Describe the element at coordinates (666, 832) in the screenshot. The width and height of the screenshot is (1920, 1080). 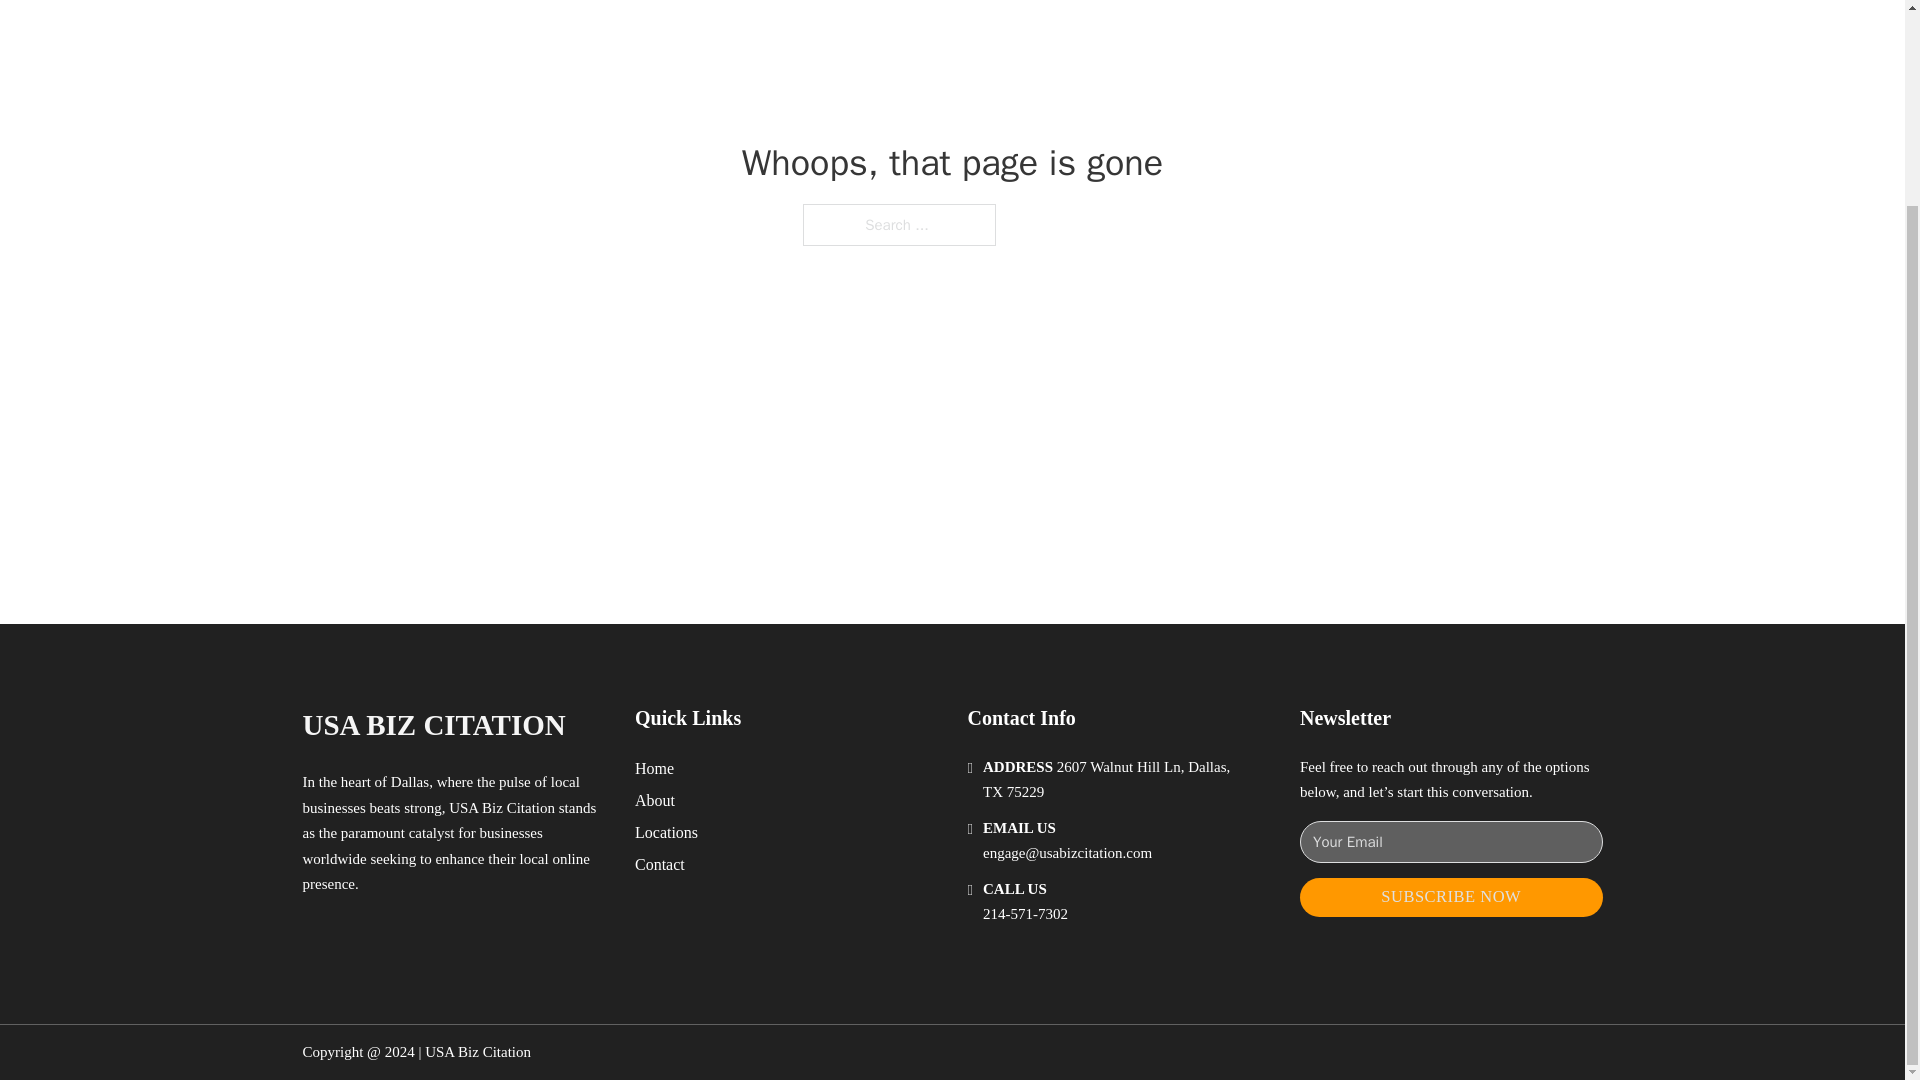
I see `Locations` at that location.